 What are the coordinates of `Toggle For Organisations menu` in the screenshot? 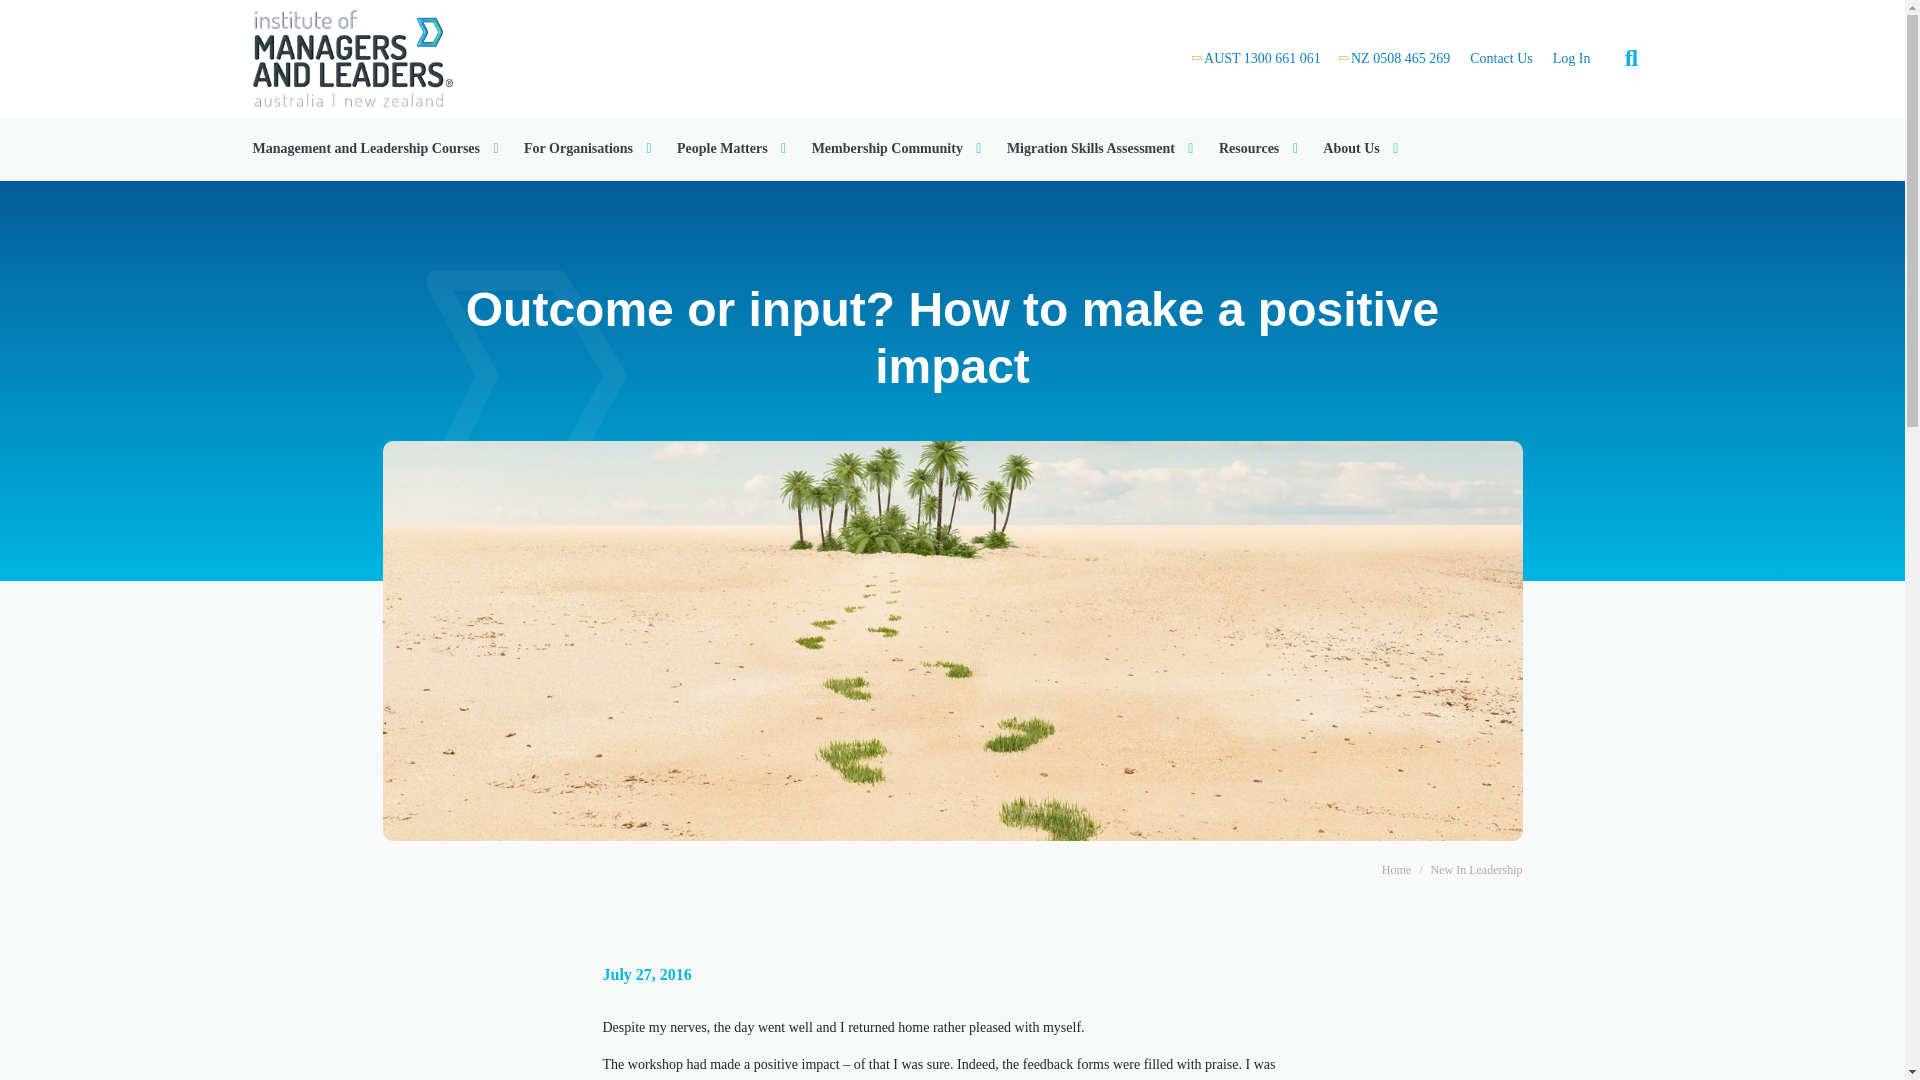 It's located at (590, 148).